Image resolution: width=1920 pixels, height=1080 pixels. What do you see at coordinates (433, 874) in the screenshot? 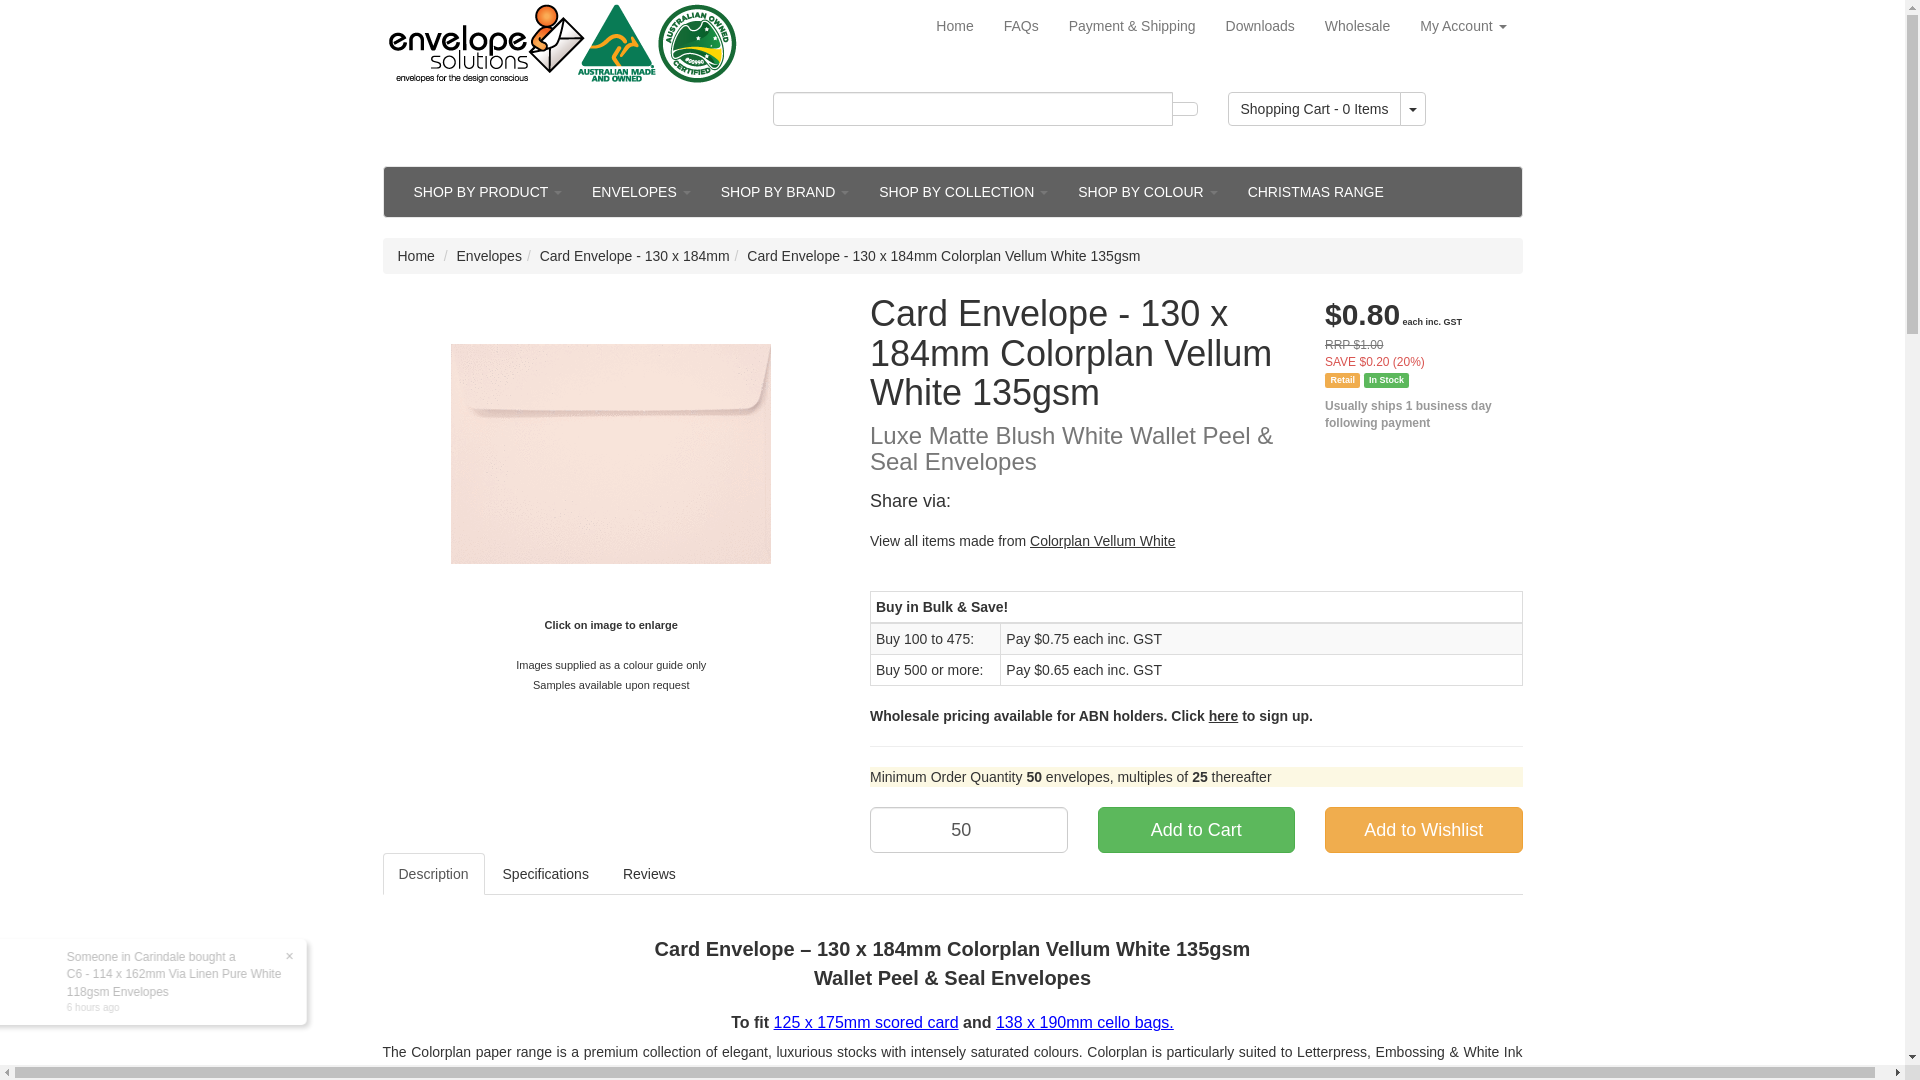
I see `Description` at bounding box center [433, 874].